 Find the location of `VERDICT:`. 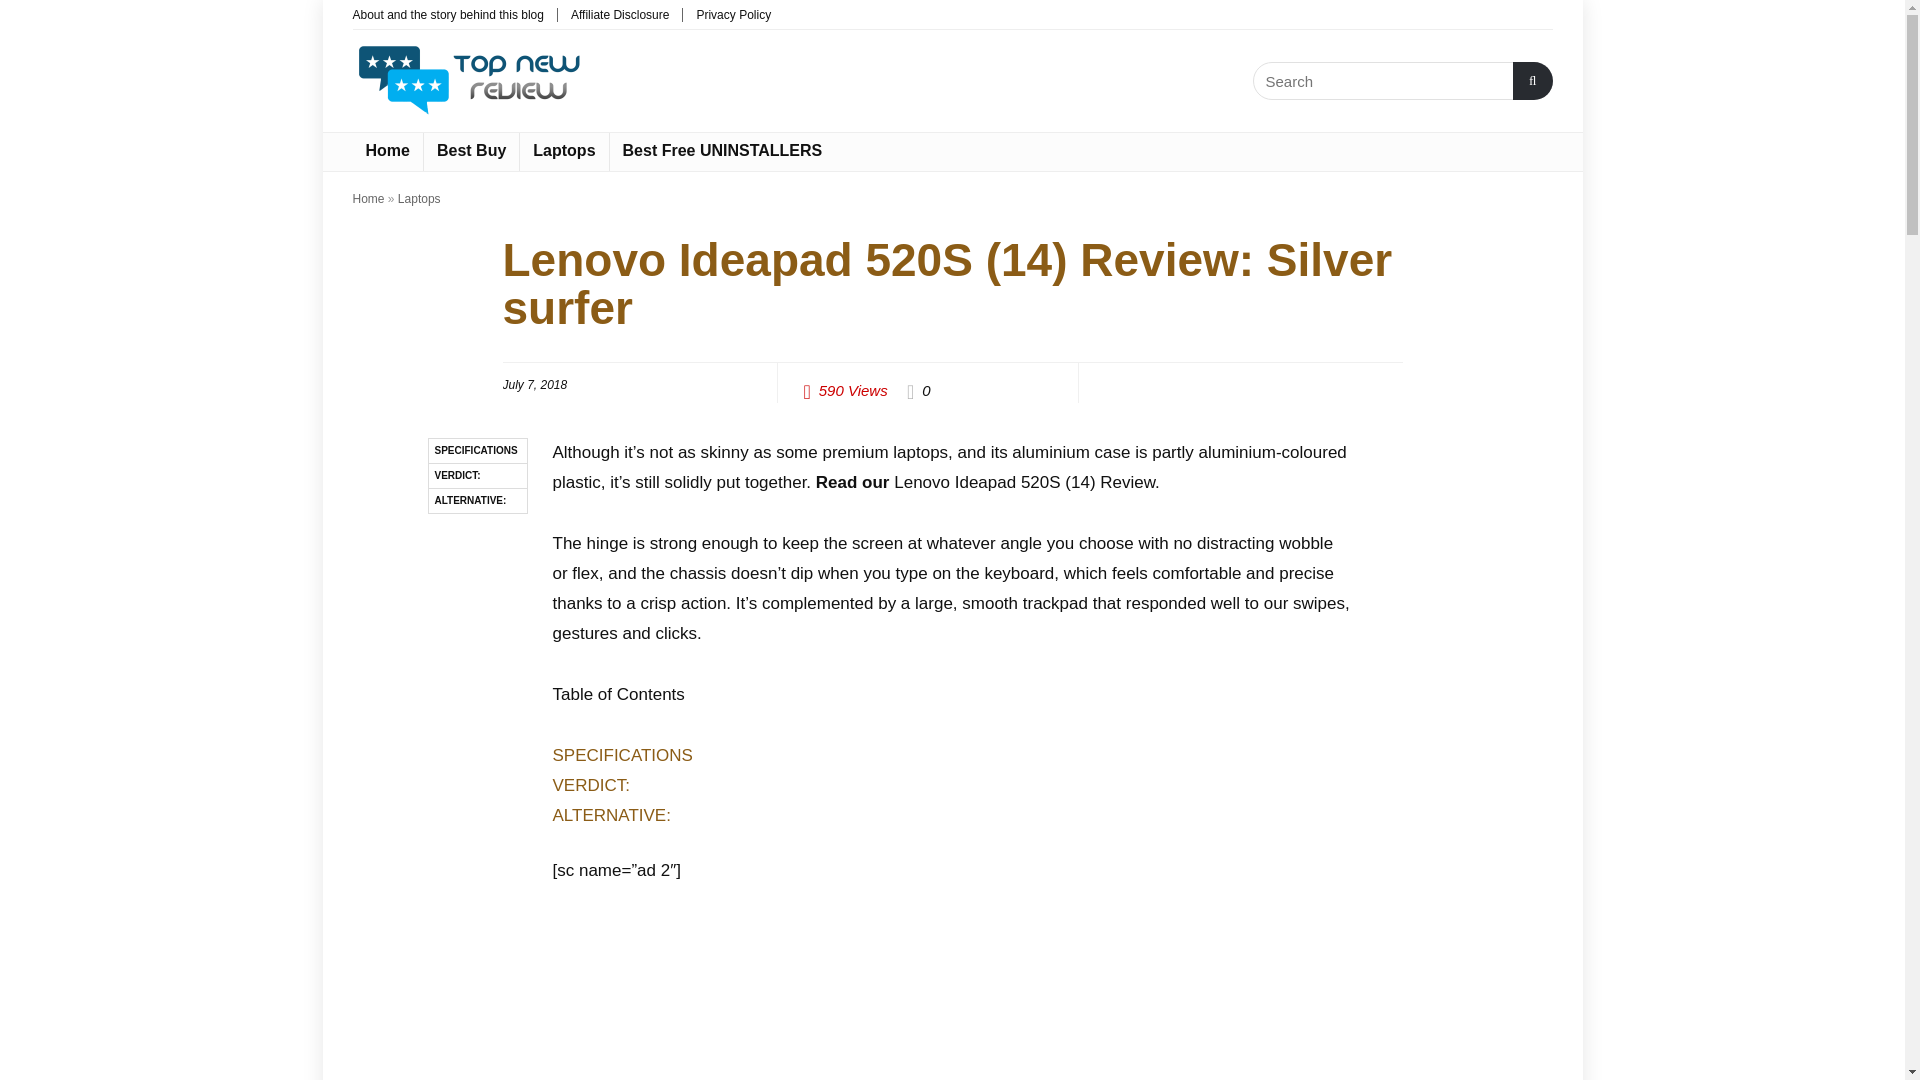

VERDICT: is located at coordinates (590, 785).